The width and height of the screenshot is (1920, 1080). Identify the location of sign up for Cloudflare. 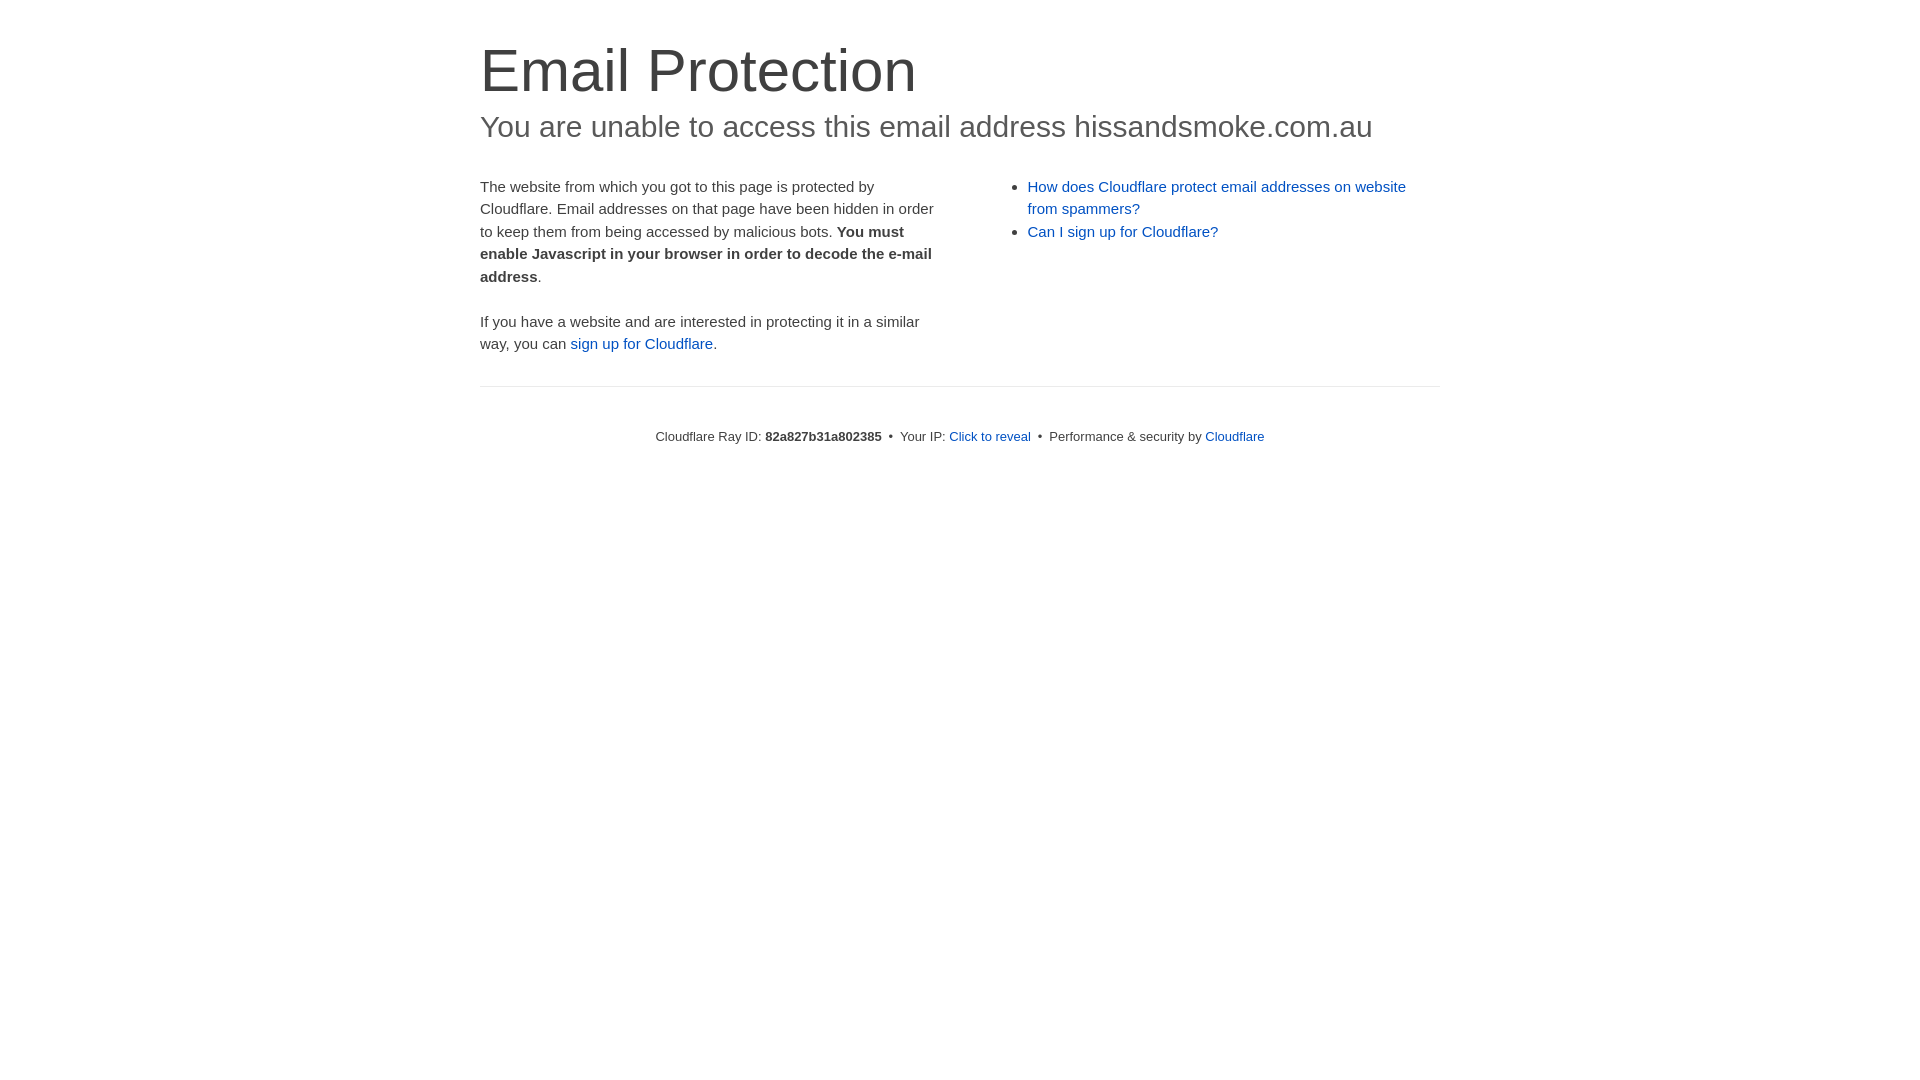
(642, 344).